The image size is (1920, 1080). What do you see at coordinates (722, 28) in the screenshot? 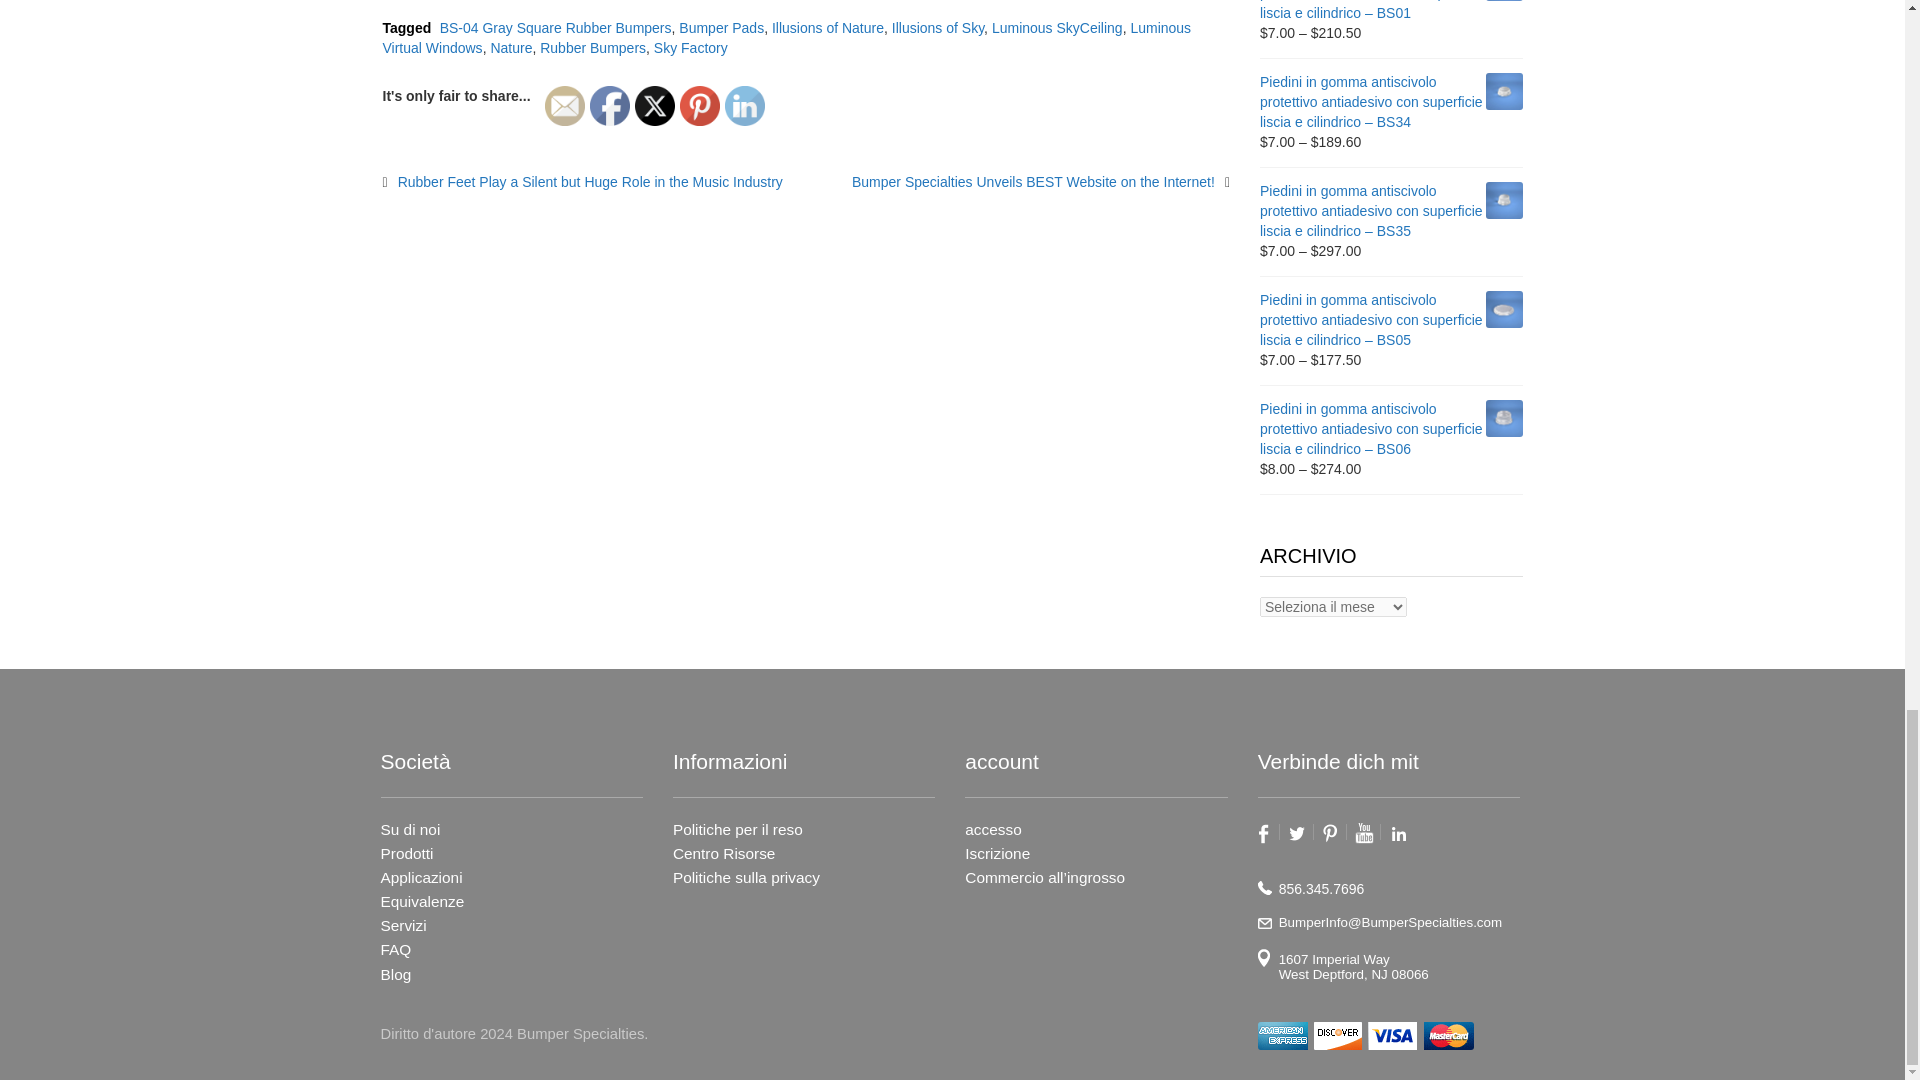
I see `Bumper Pads` at bounding box center [722, 28].